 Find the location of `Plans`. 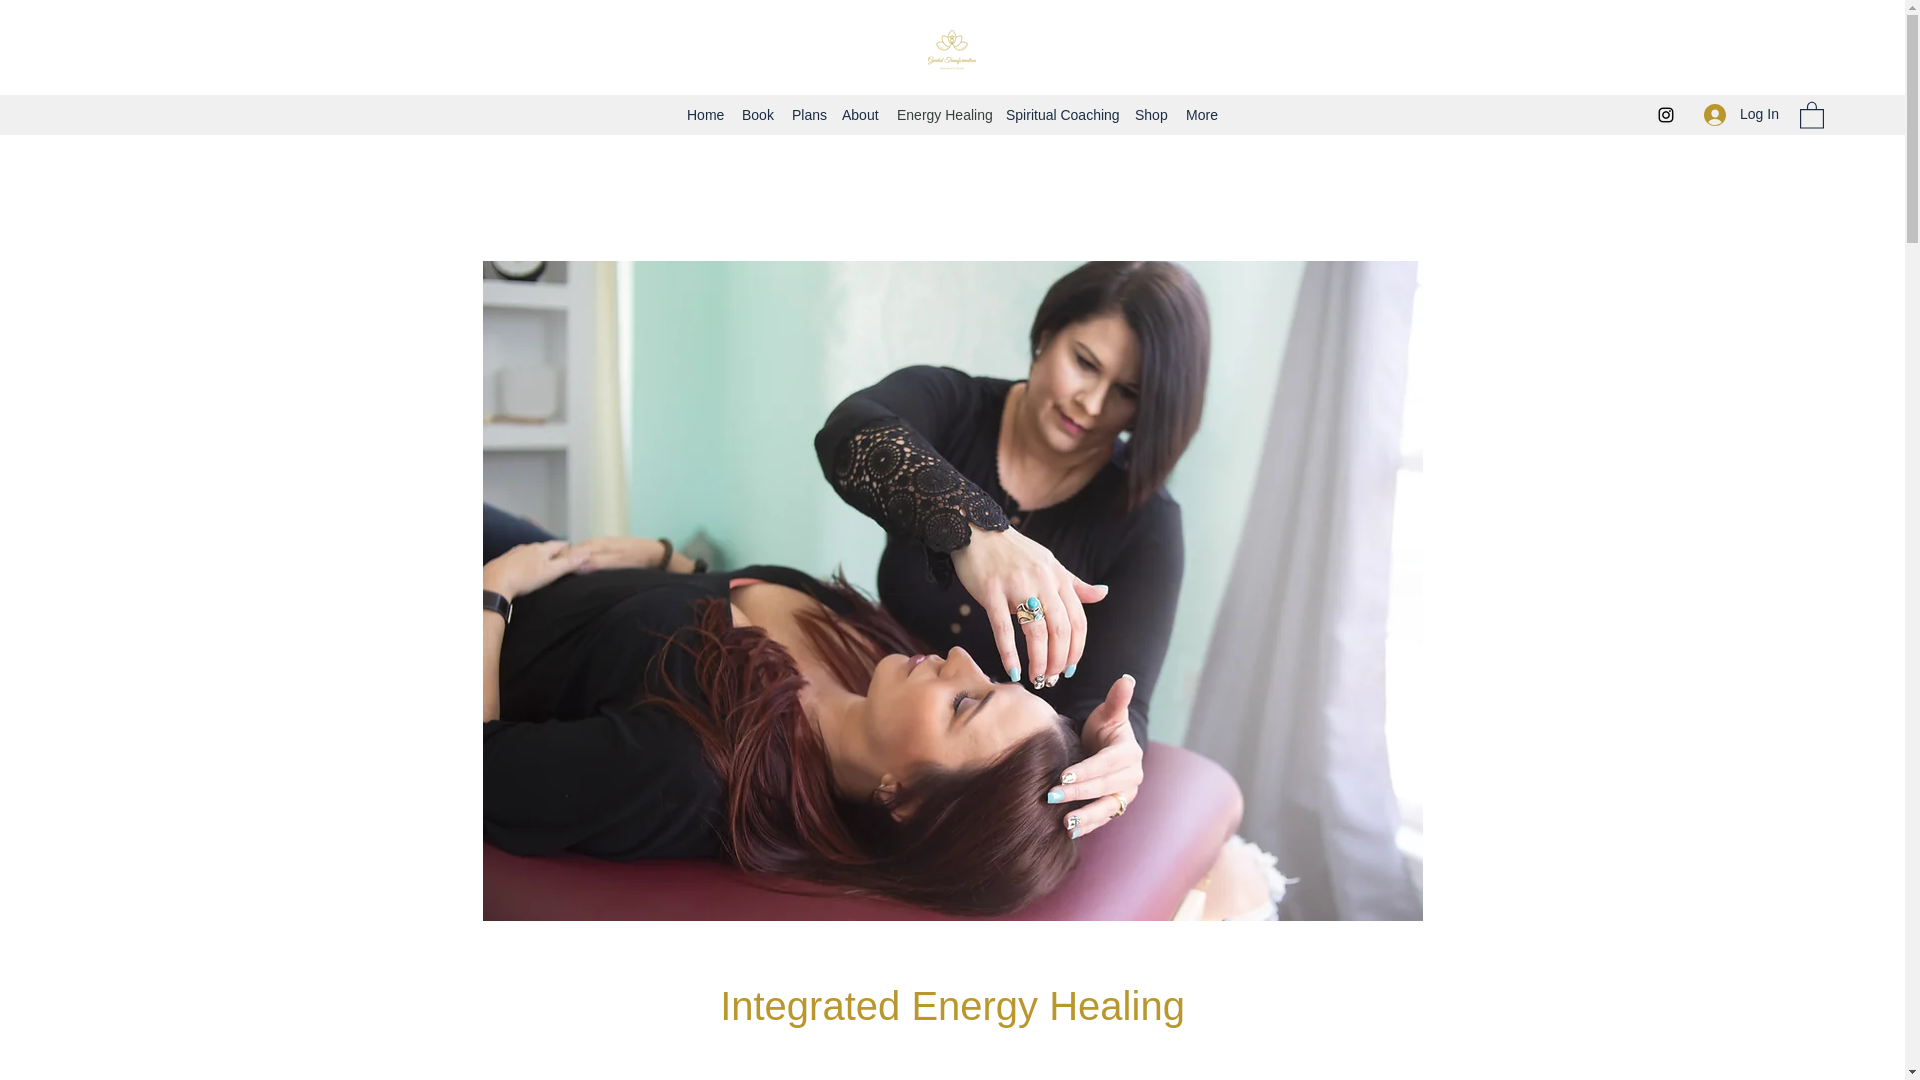

Plans is located at coordinates (806, 114).